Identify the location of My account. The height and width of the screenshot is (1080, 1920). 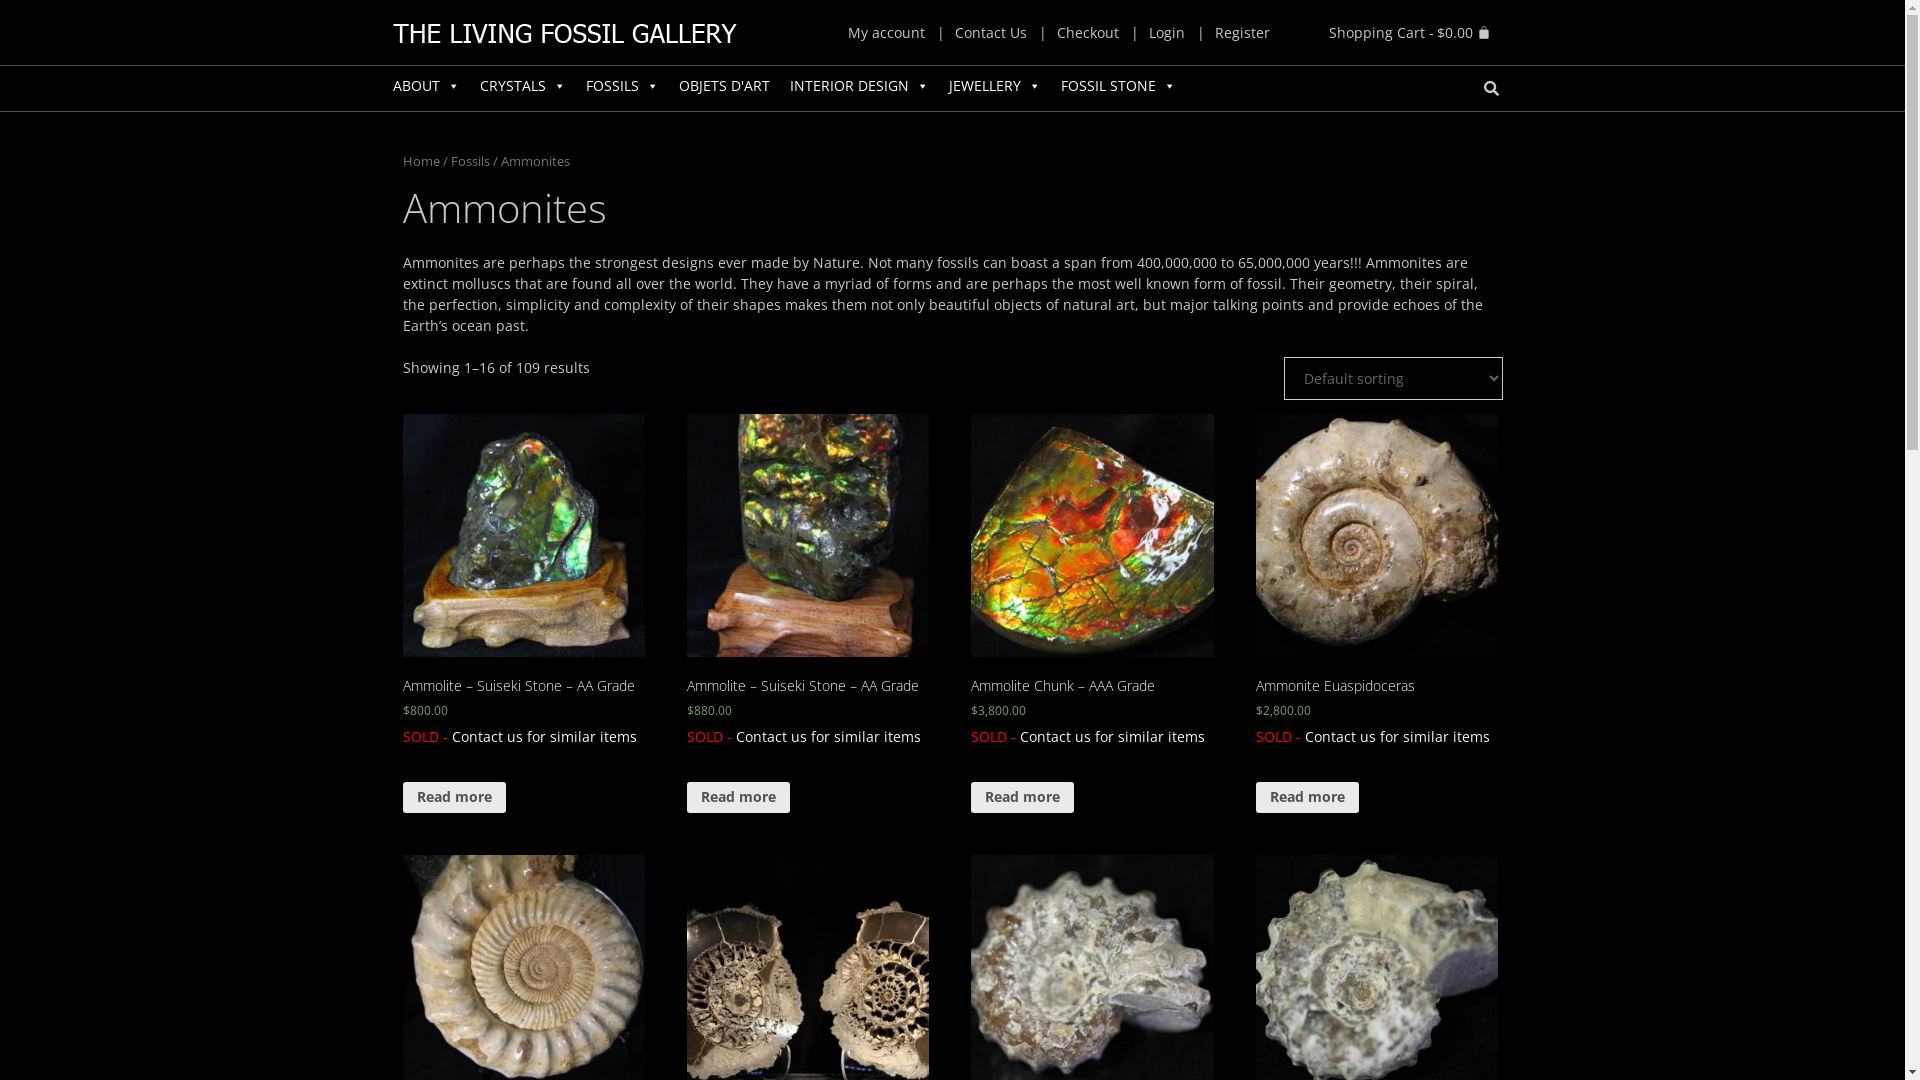
(886, 33).